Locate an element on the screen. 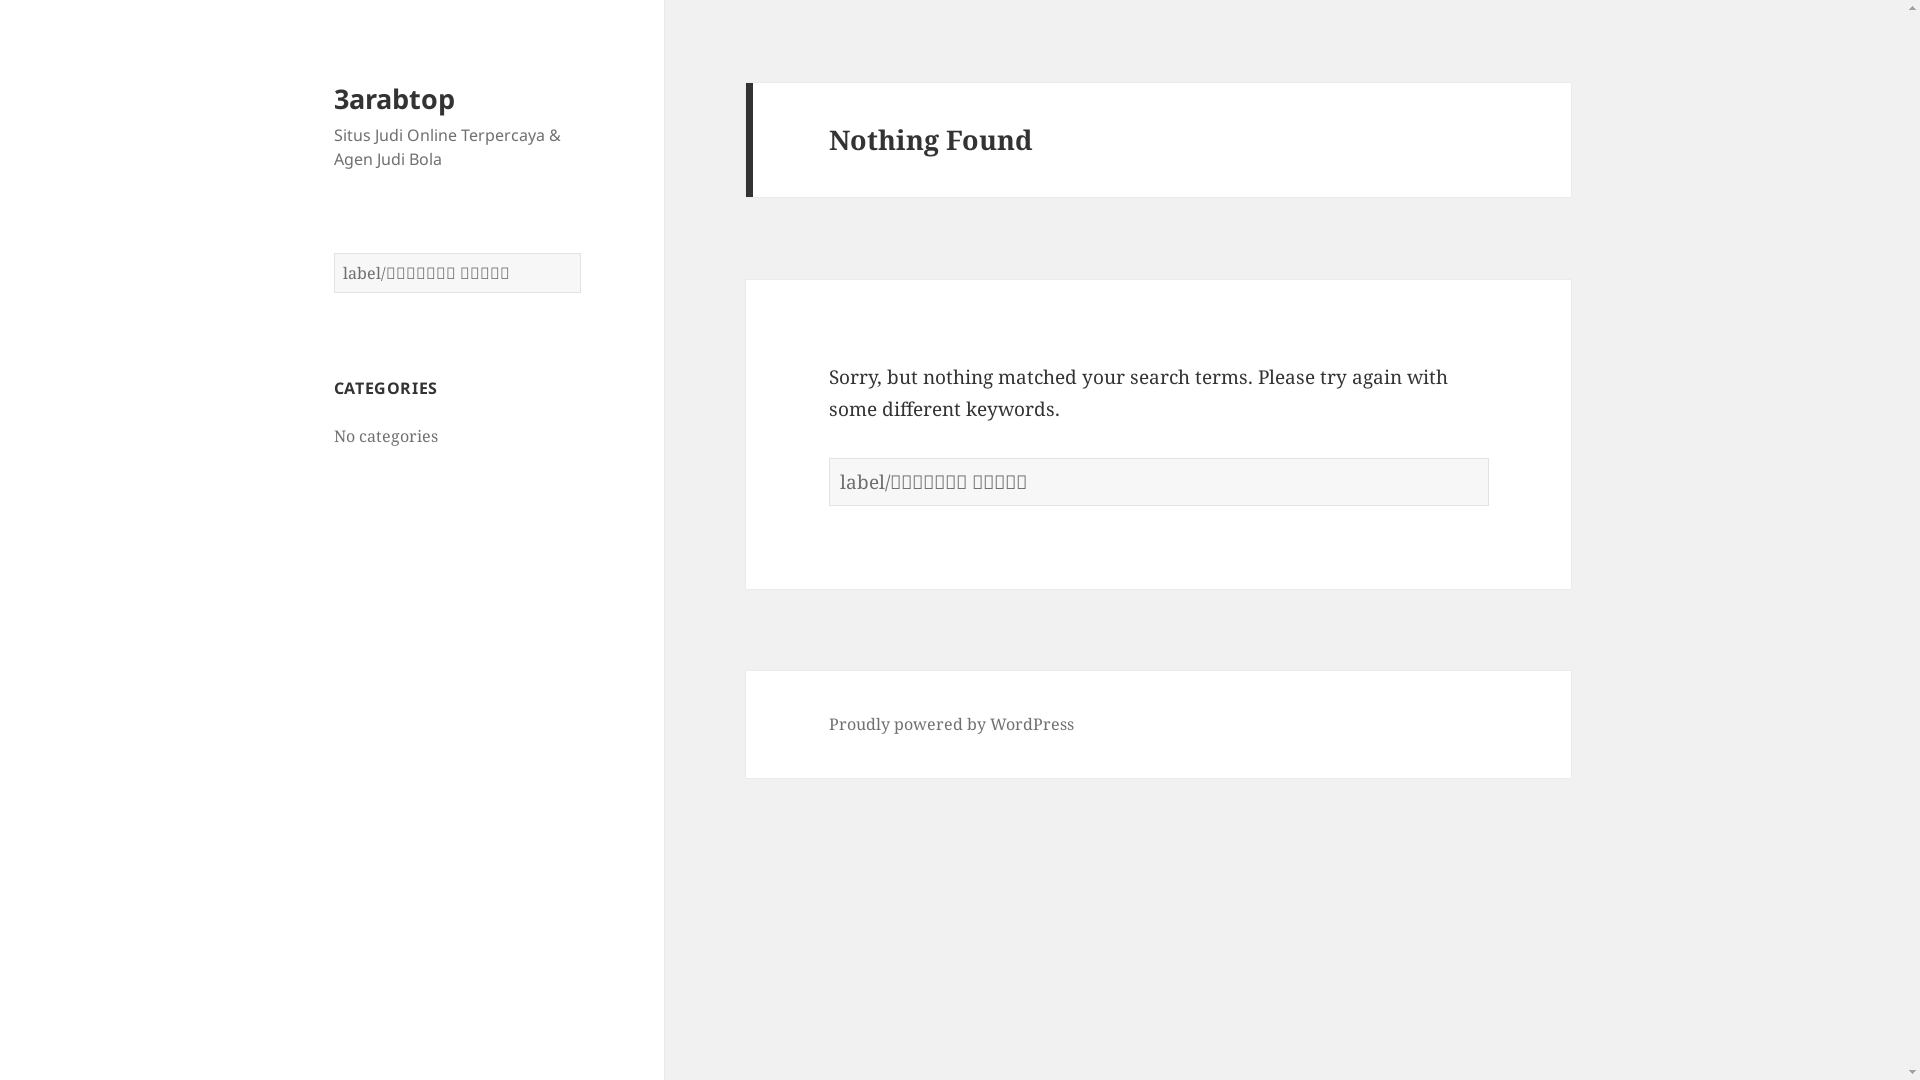 The height and width of the screenshot is (1080, 1920). Proudly powered by WordPress is located at coordinates (952, 724).